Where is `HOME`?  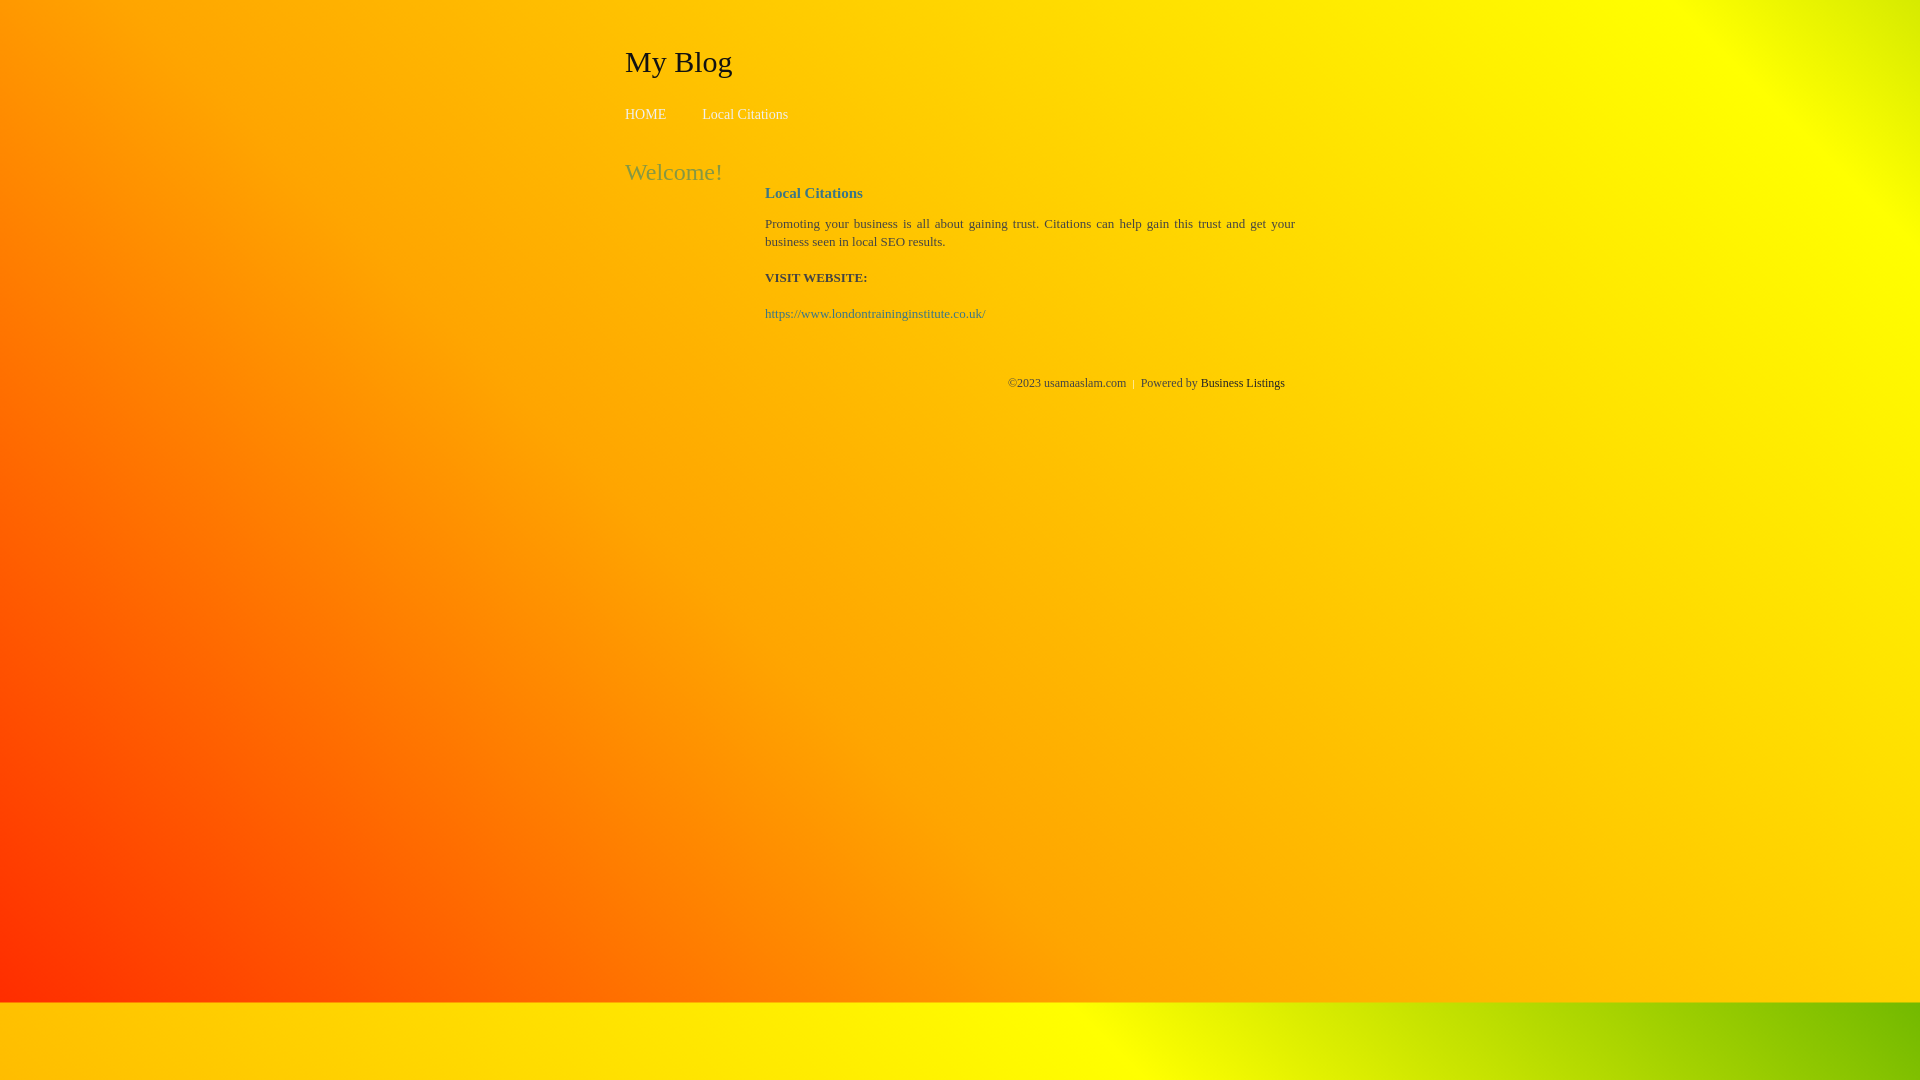
HOME is located at coordinates (646, 114).